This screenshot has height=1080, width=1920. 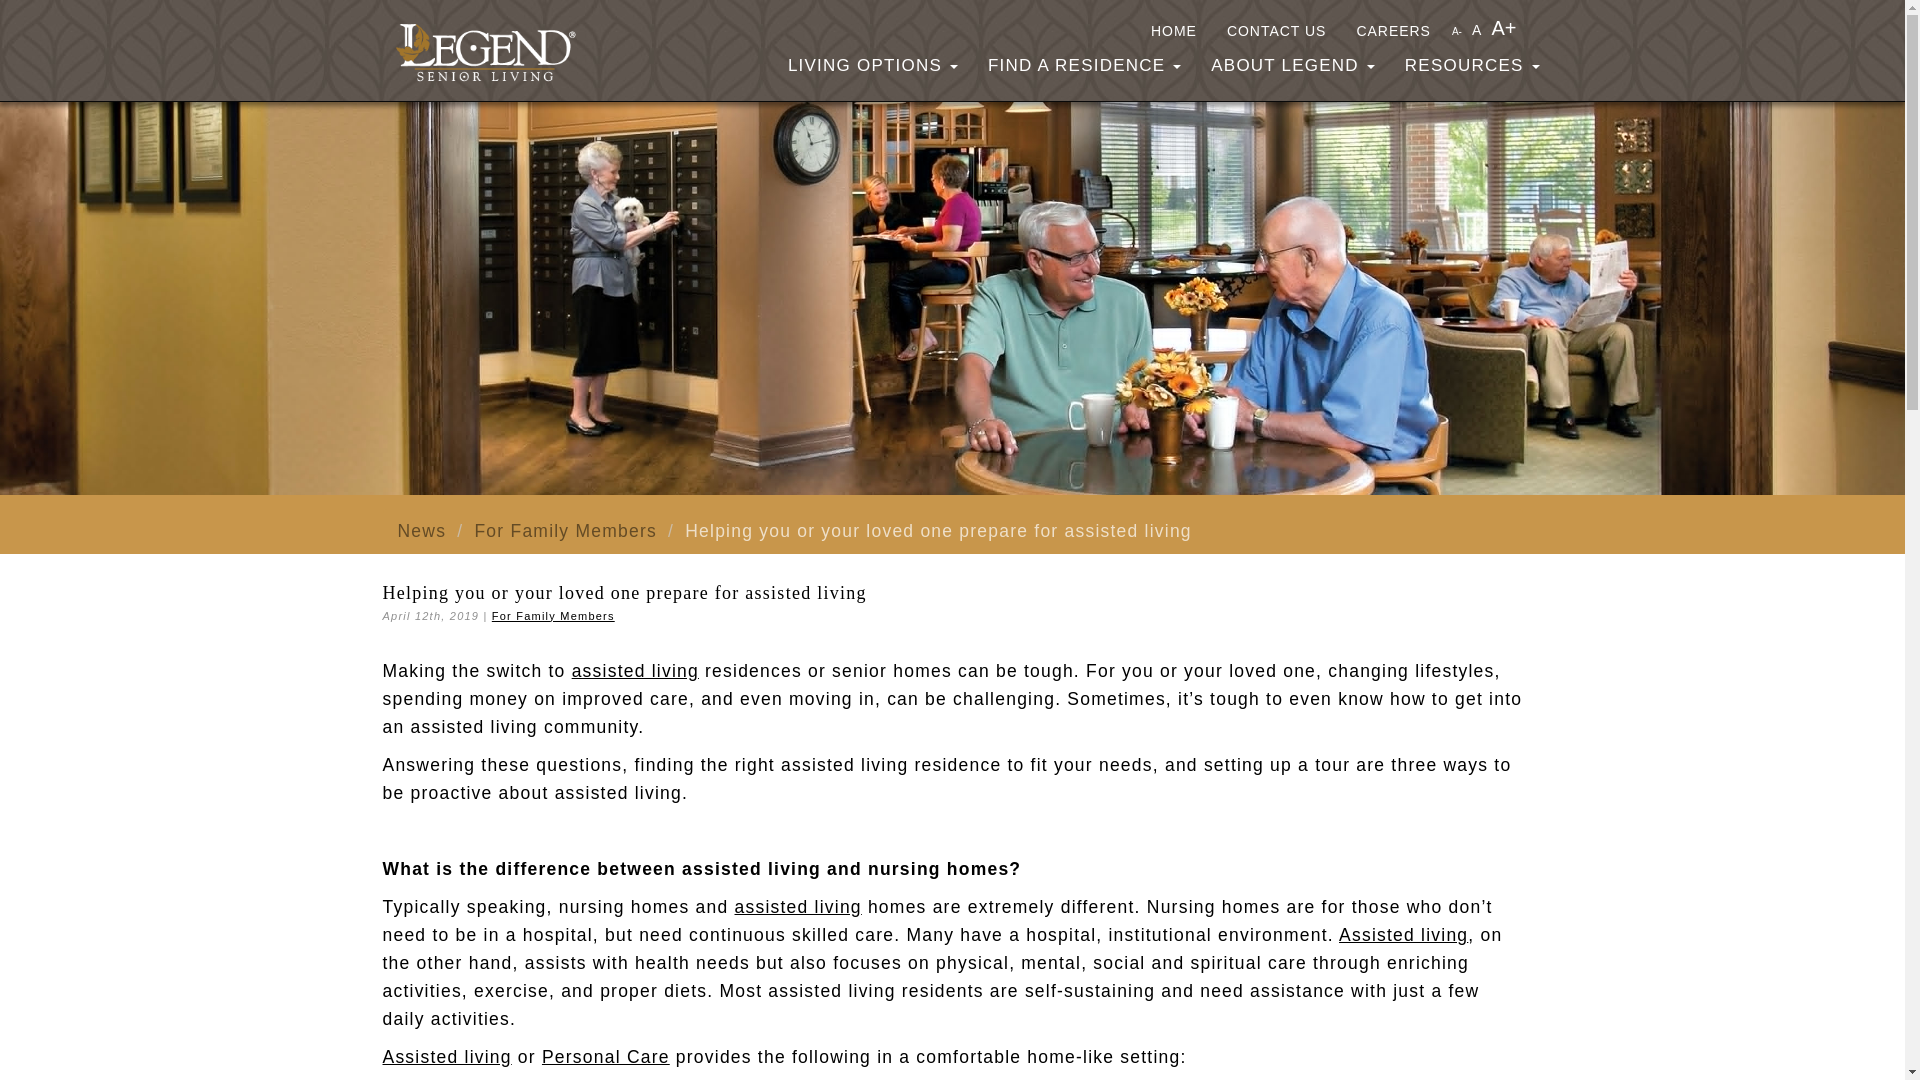 What do you see at coordinates (1293, 66) in the screenshot?
I see `ABOUT LEGEND` at bounding box center [1293, 66].